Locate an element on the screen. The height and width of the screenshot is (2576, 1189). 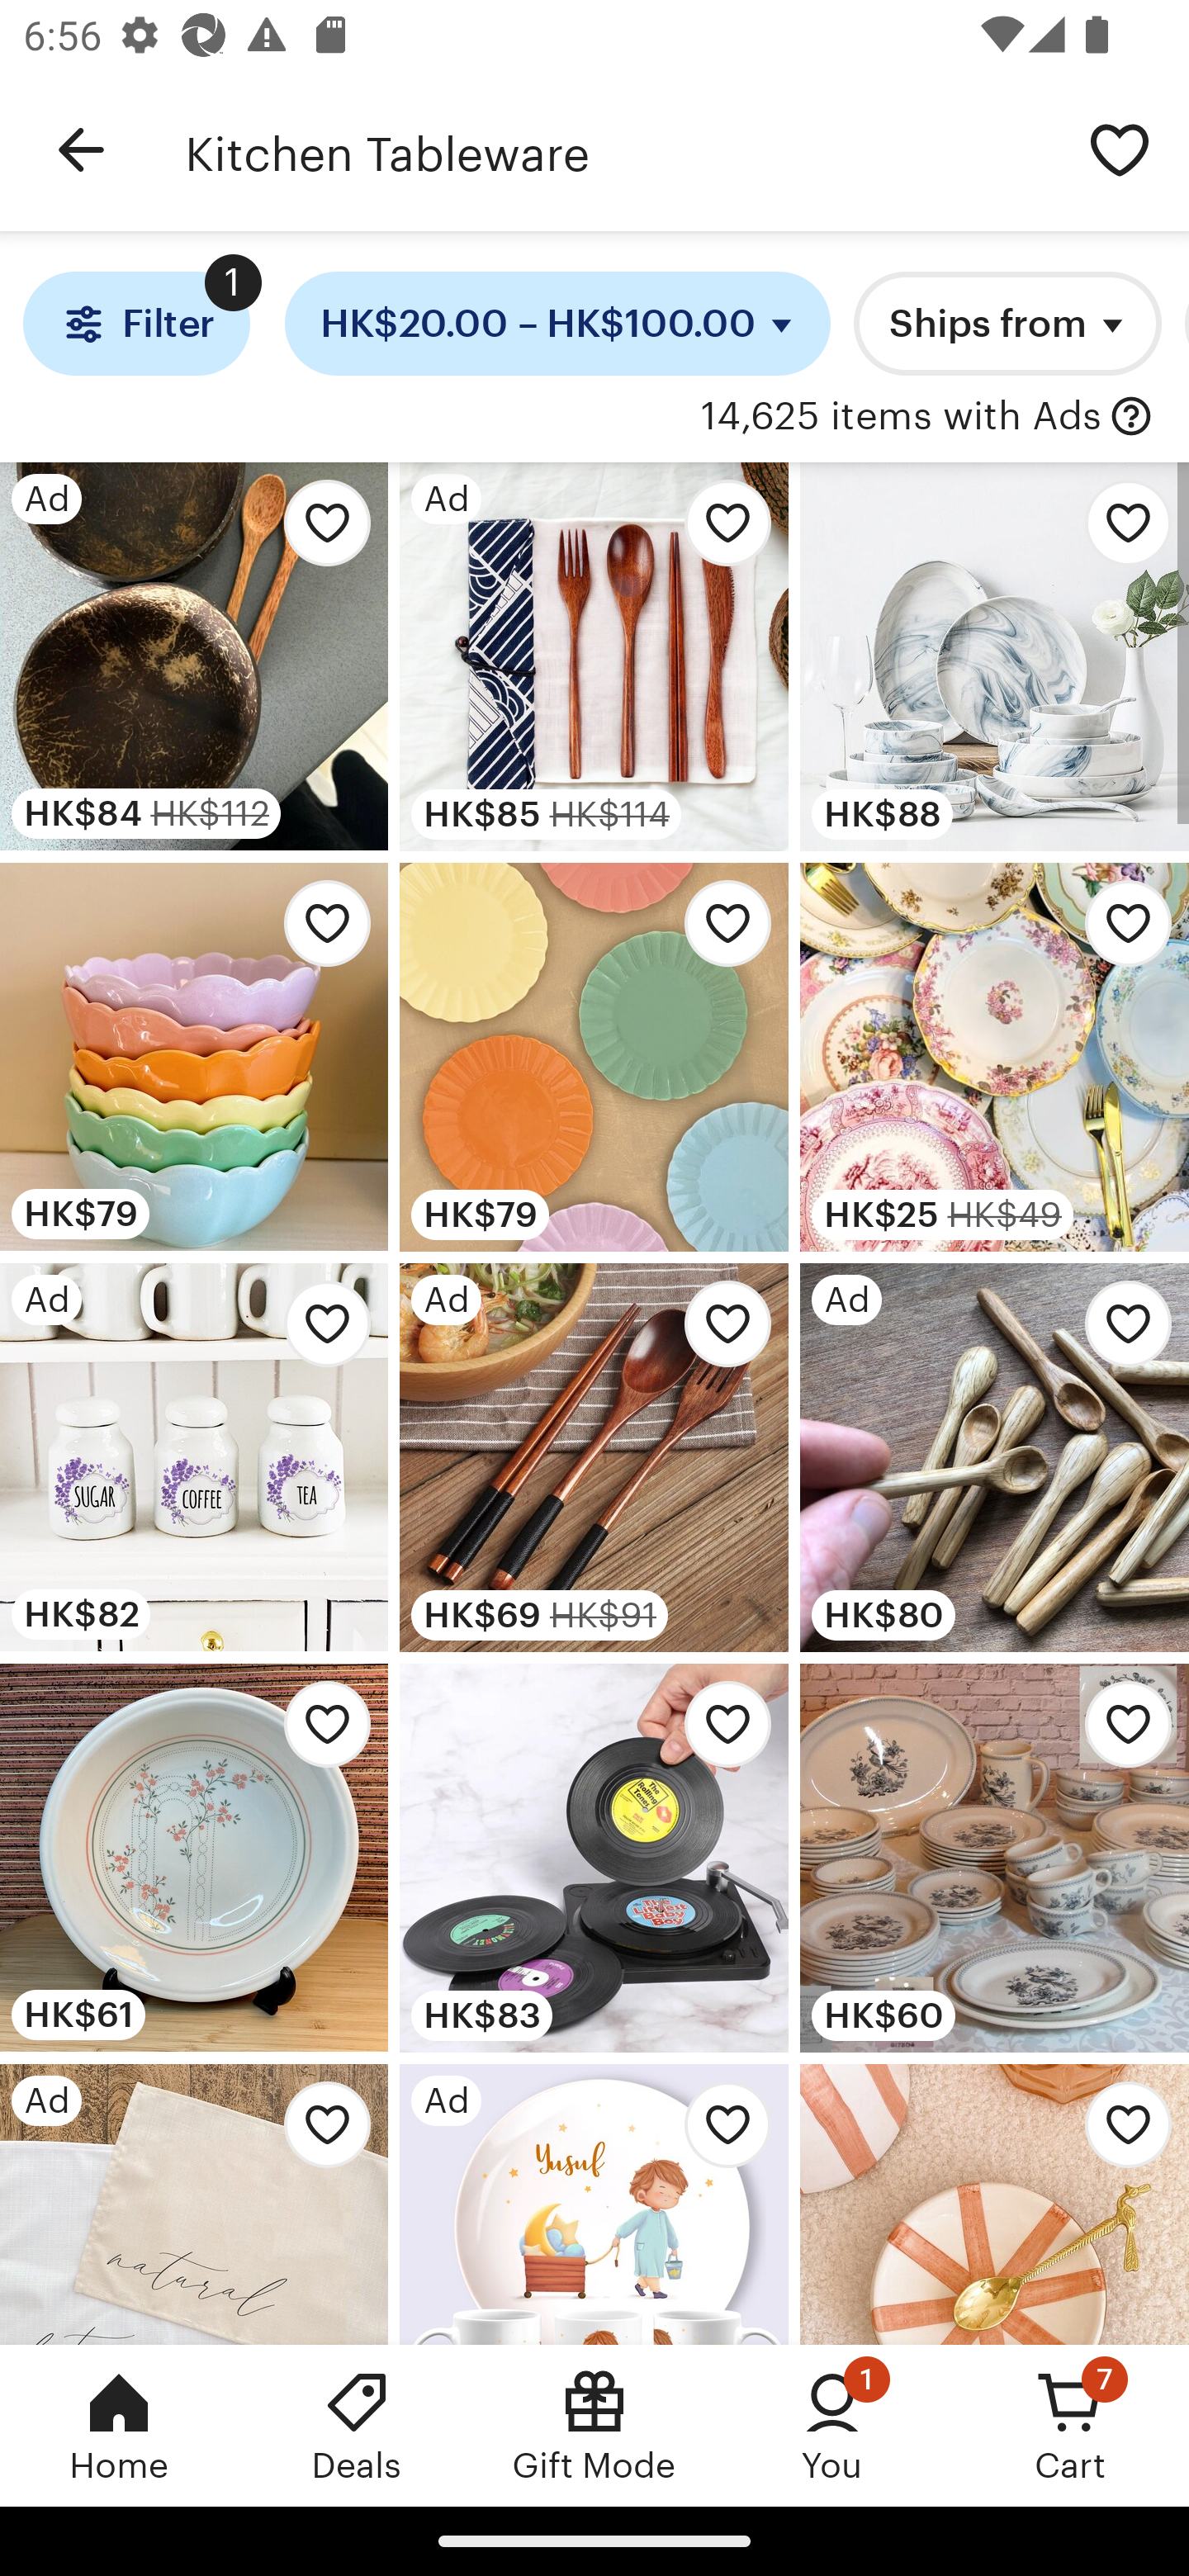
Gift Mode is located at coordinates (594, 2425).